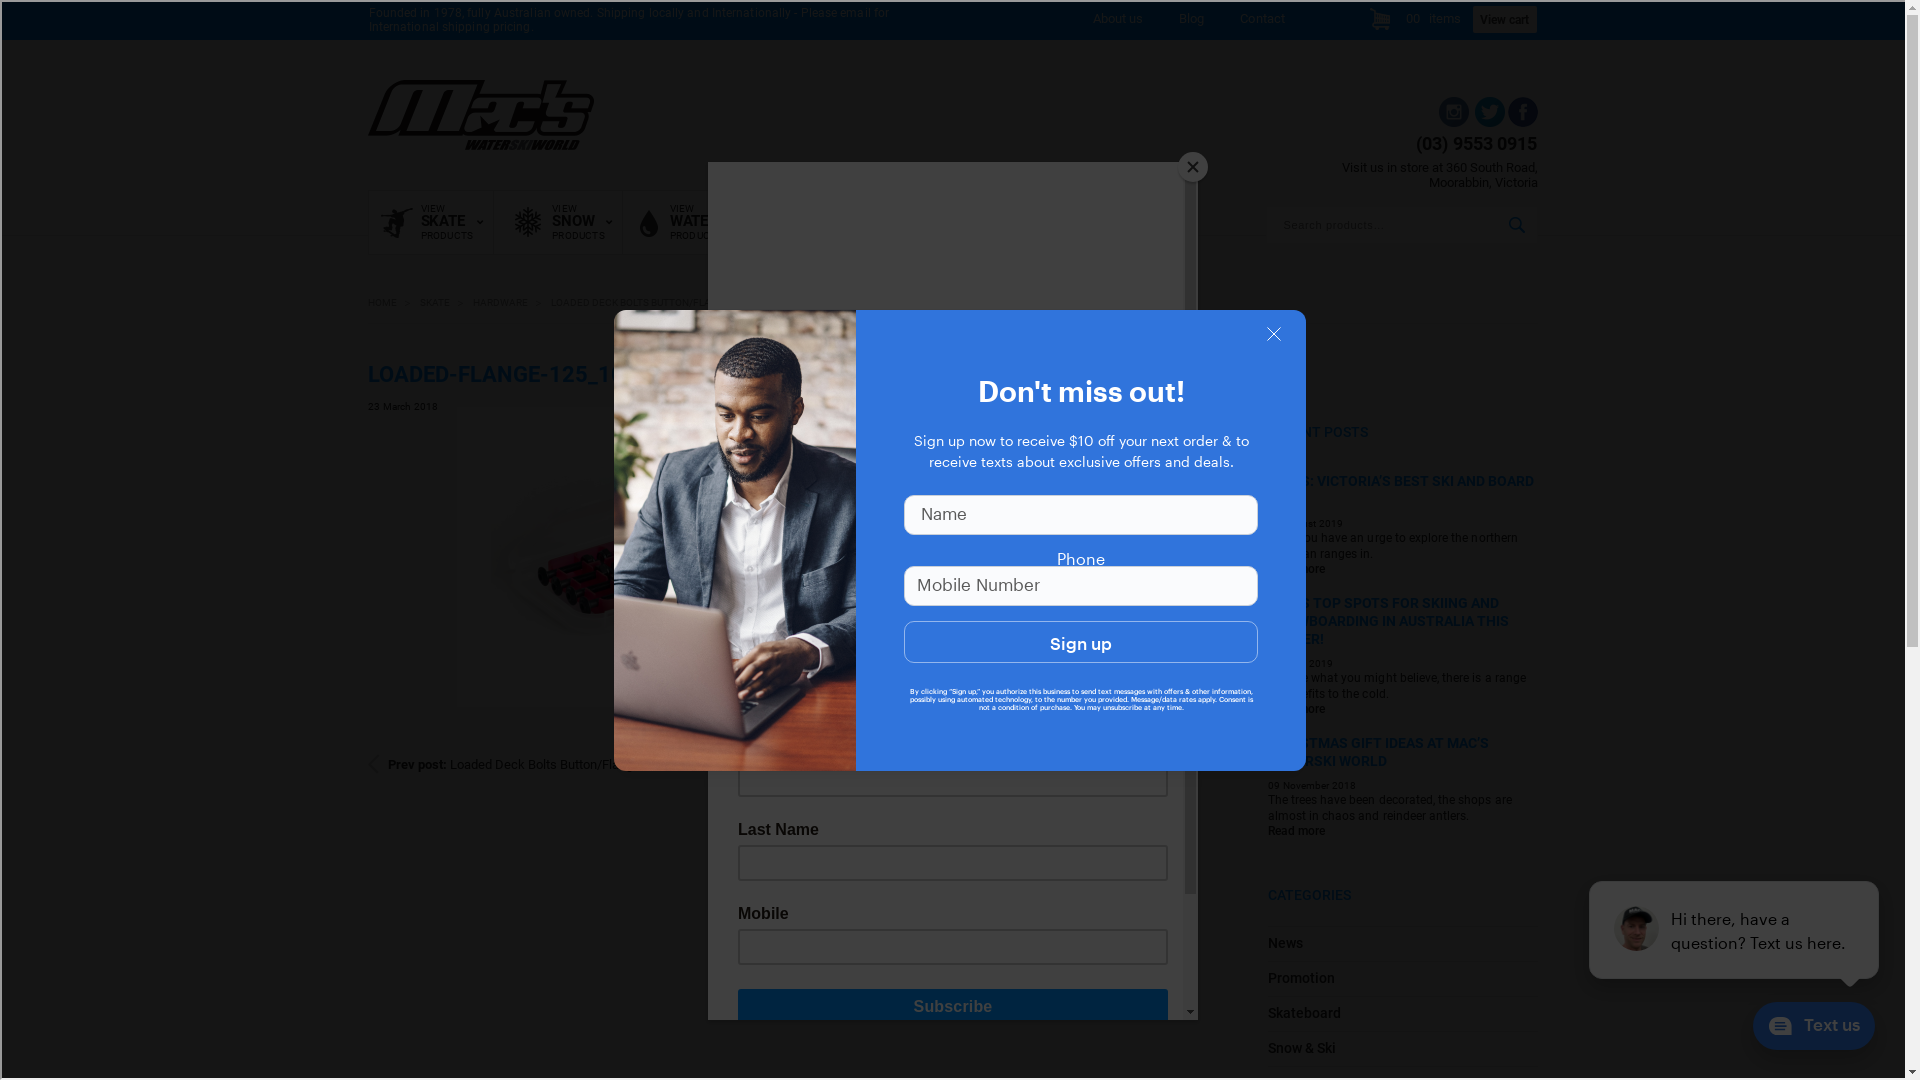  Describe the element at coordinates (1302, 1048) in the screenshot. I see `Snow & Ski` at that location.